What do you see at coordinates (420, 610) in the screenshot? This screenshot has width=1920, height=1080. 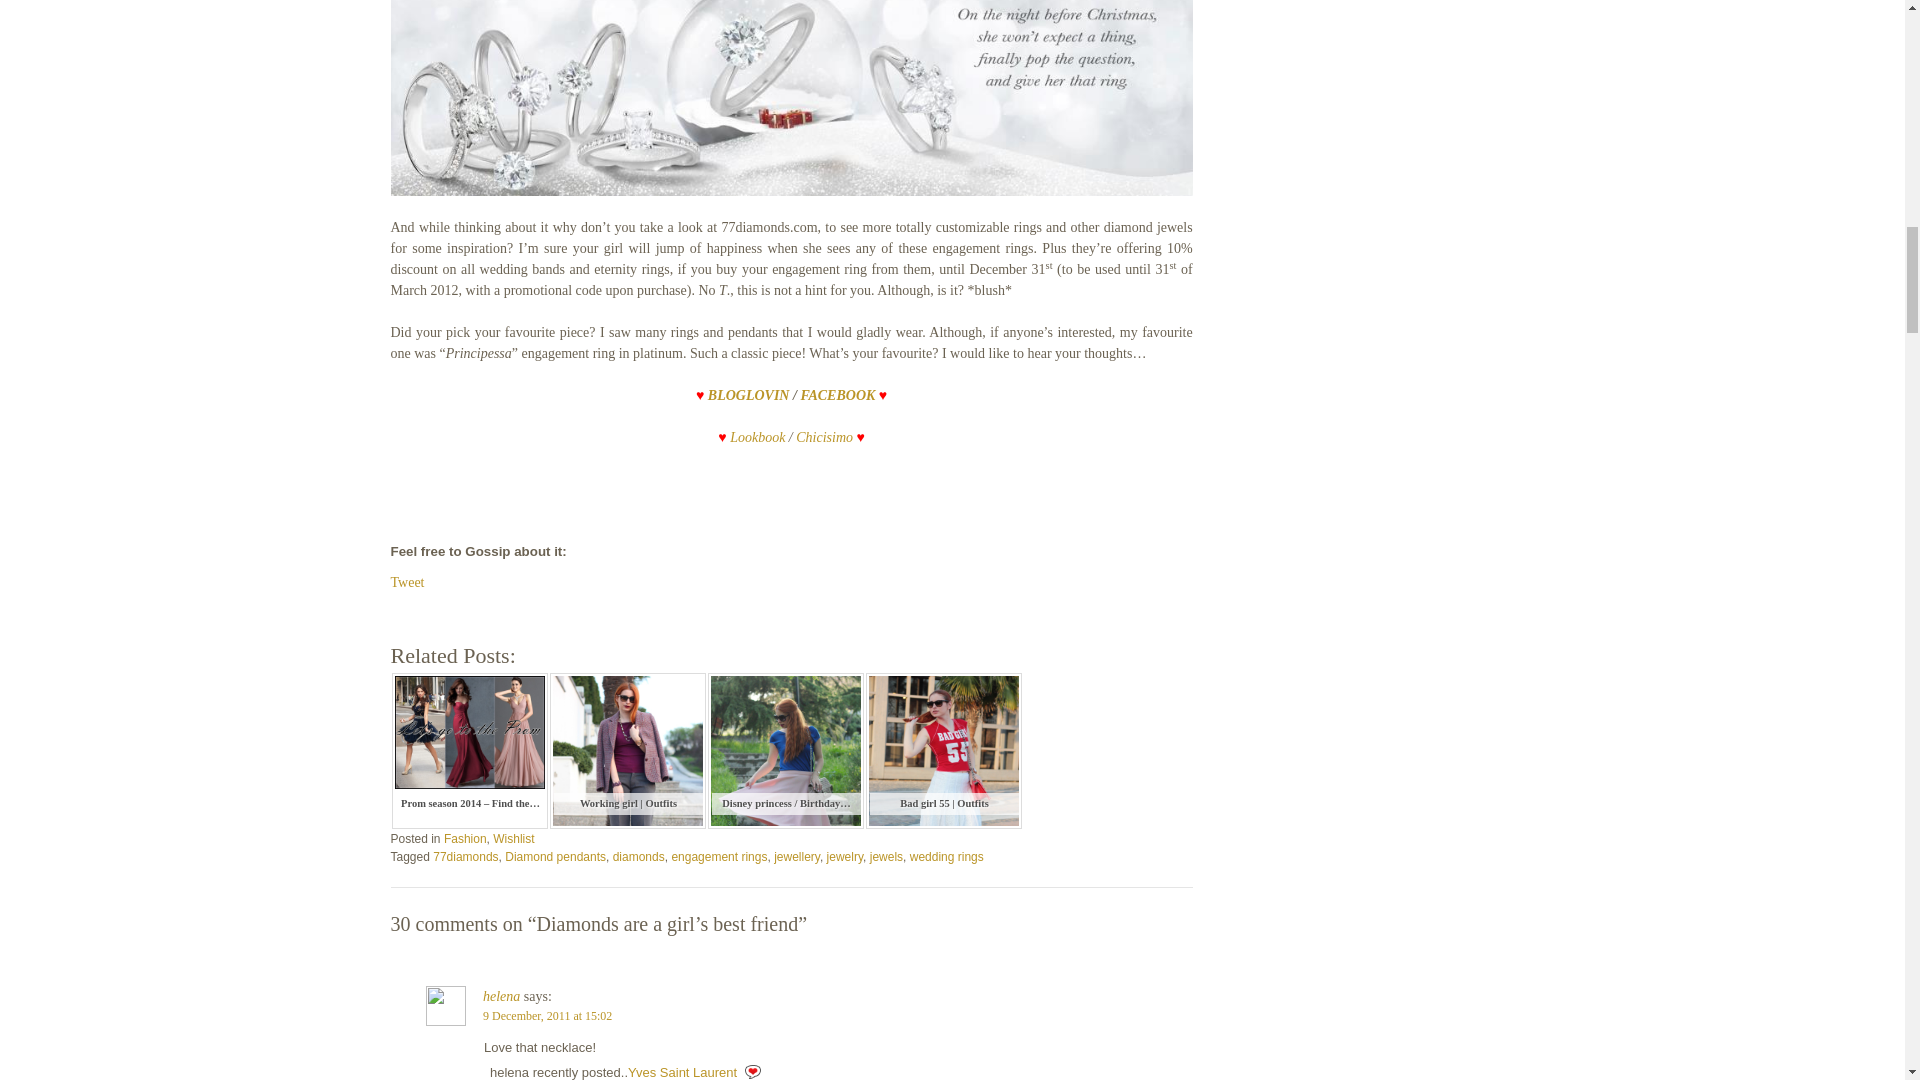 I see `Share on Twitter` at bounding box center [420, 610].